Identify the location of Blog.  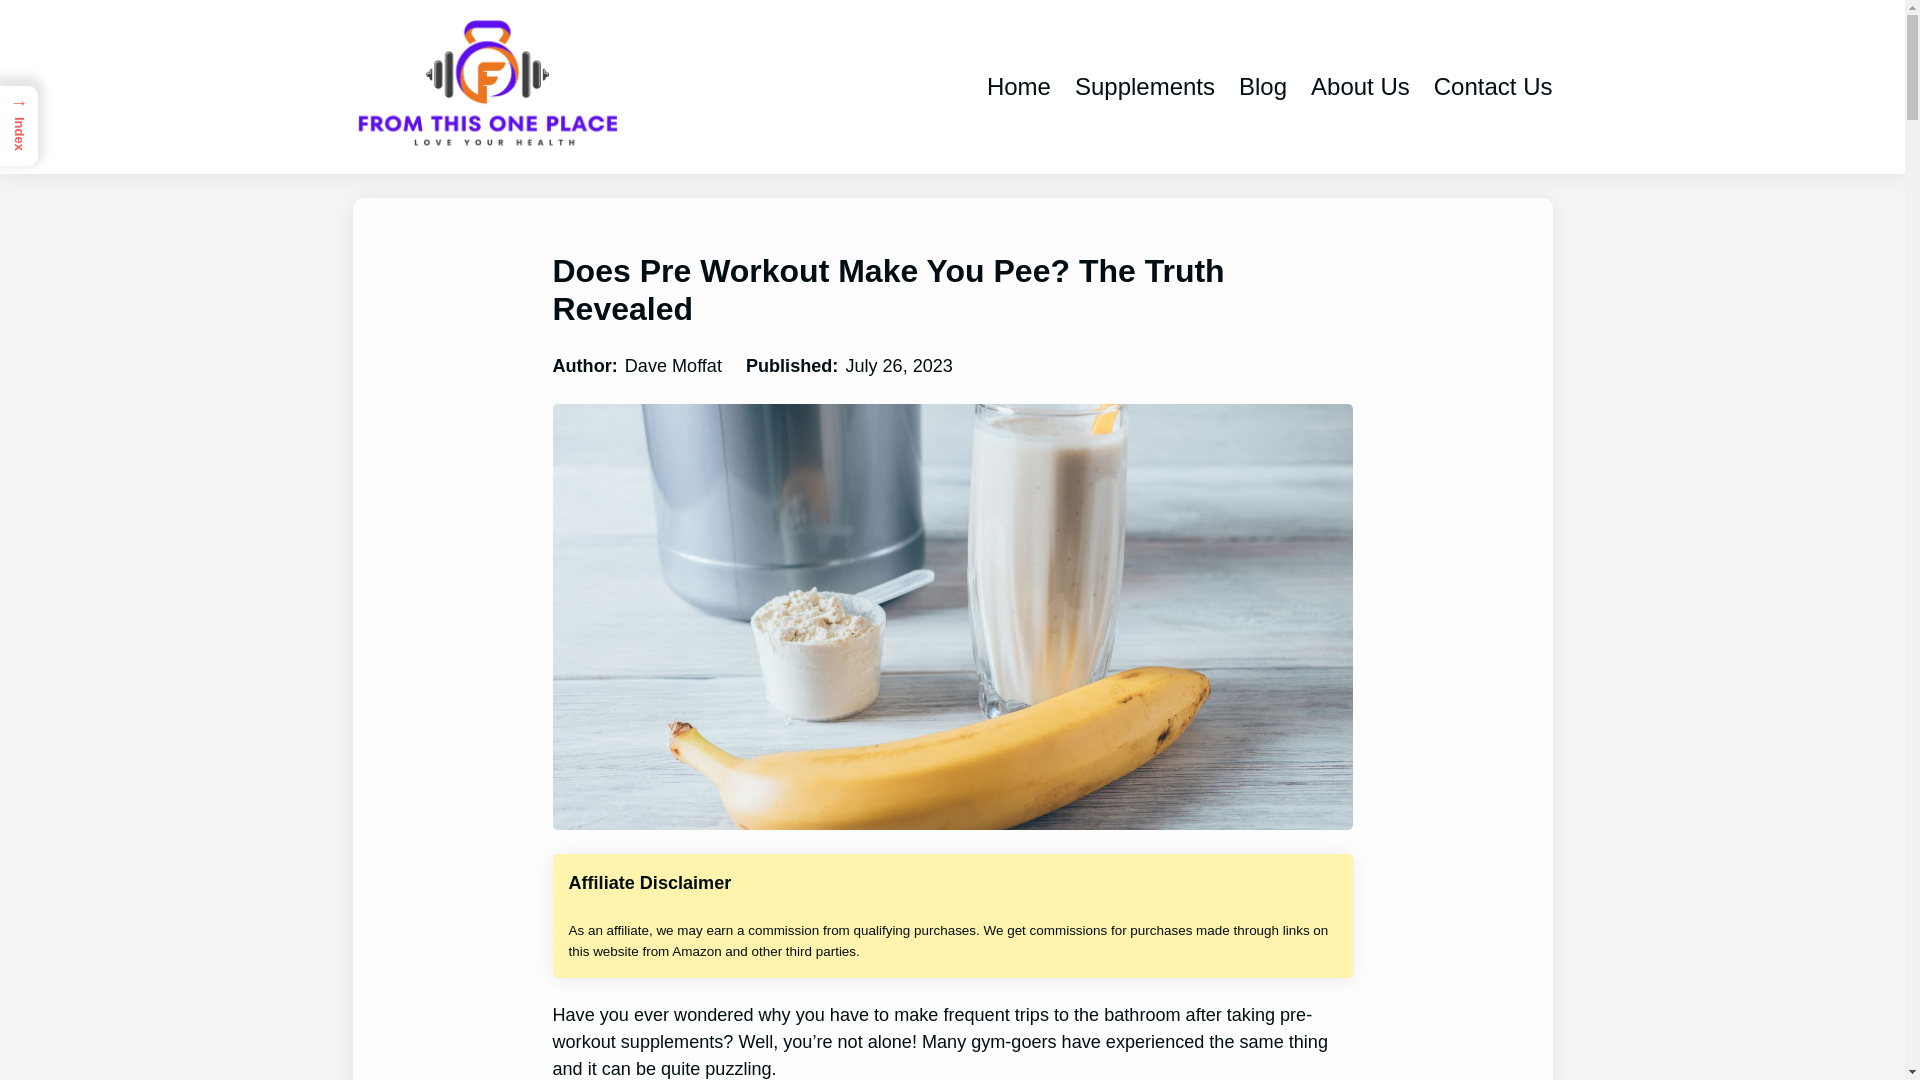
(1262, 87).